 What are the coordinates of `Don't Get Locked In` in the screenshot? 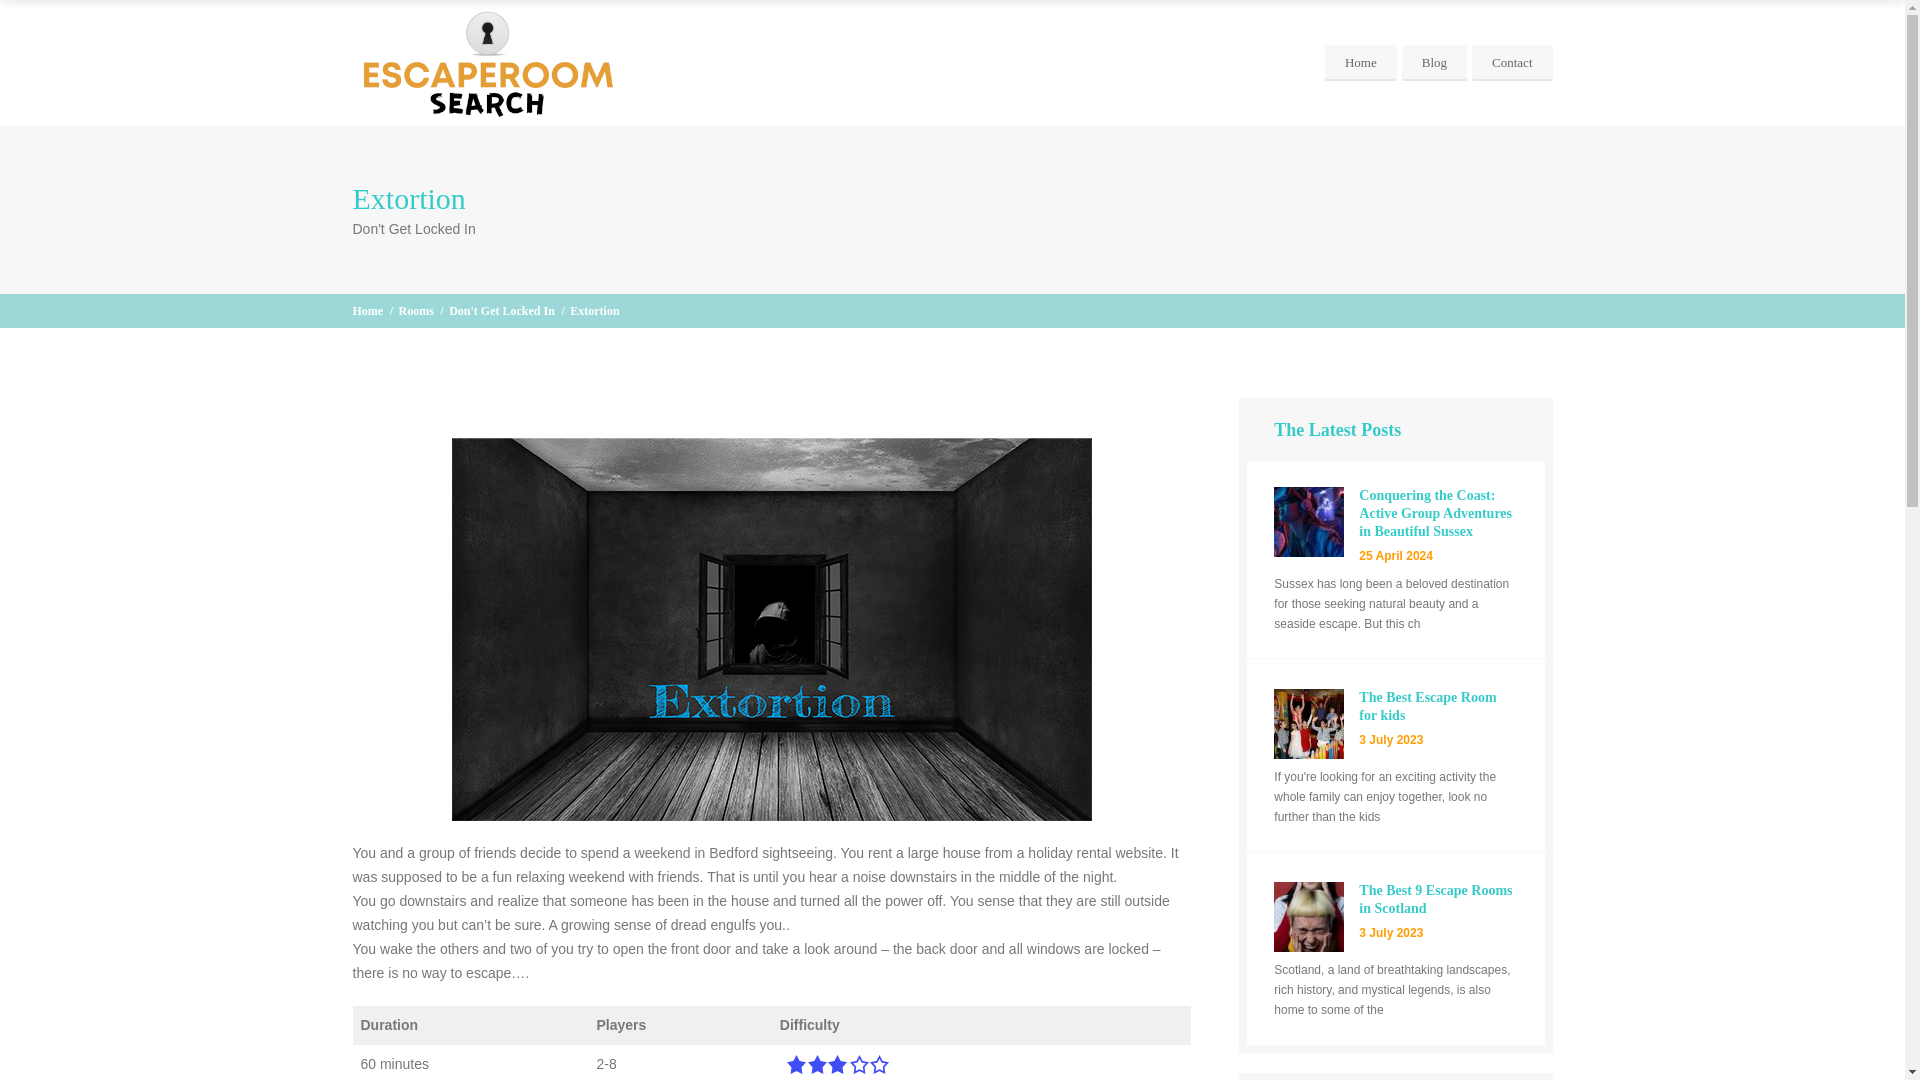 It's located at (415, 310).